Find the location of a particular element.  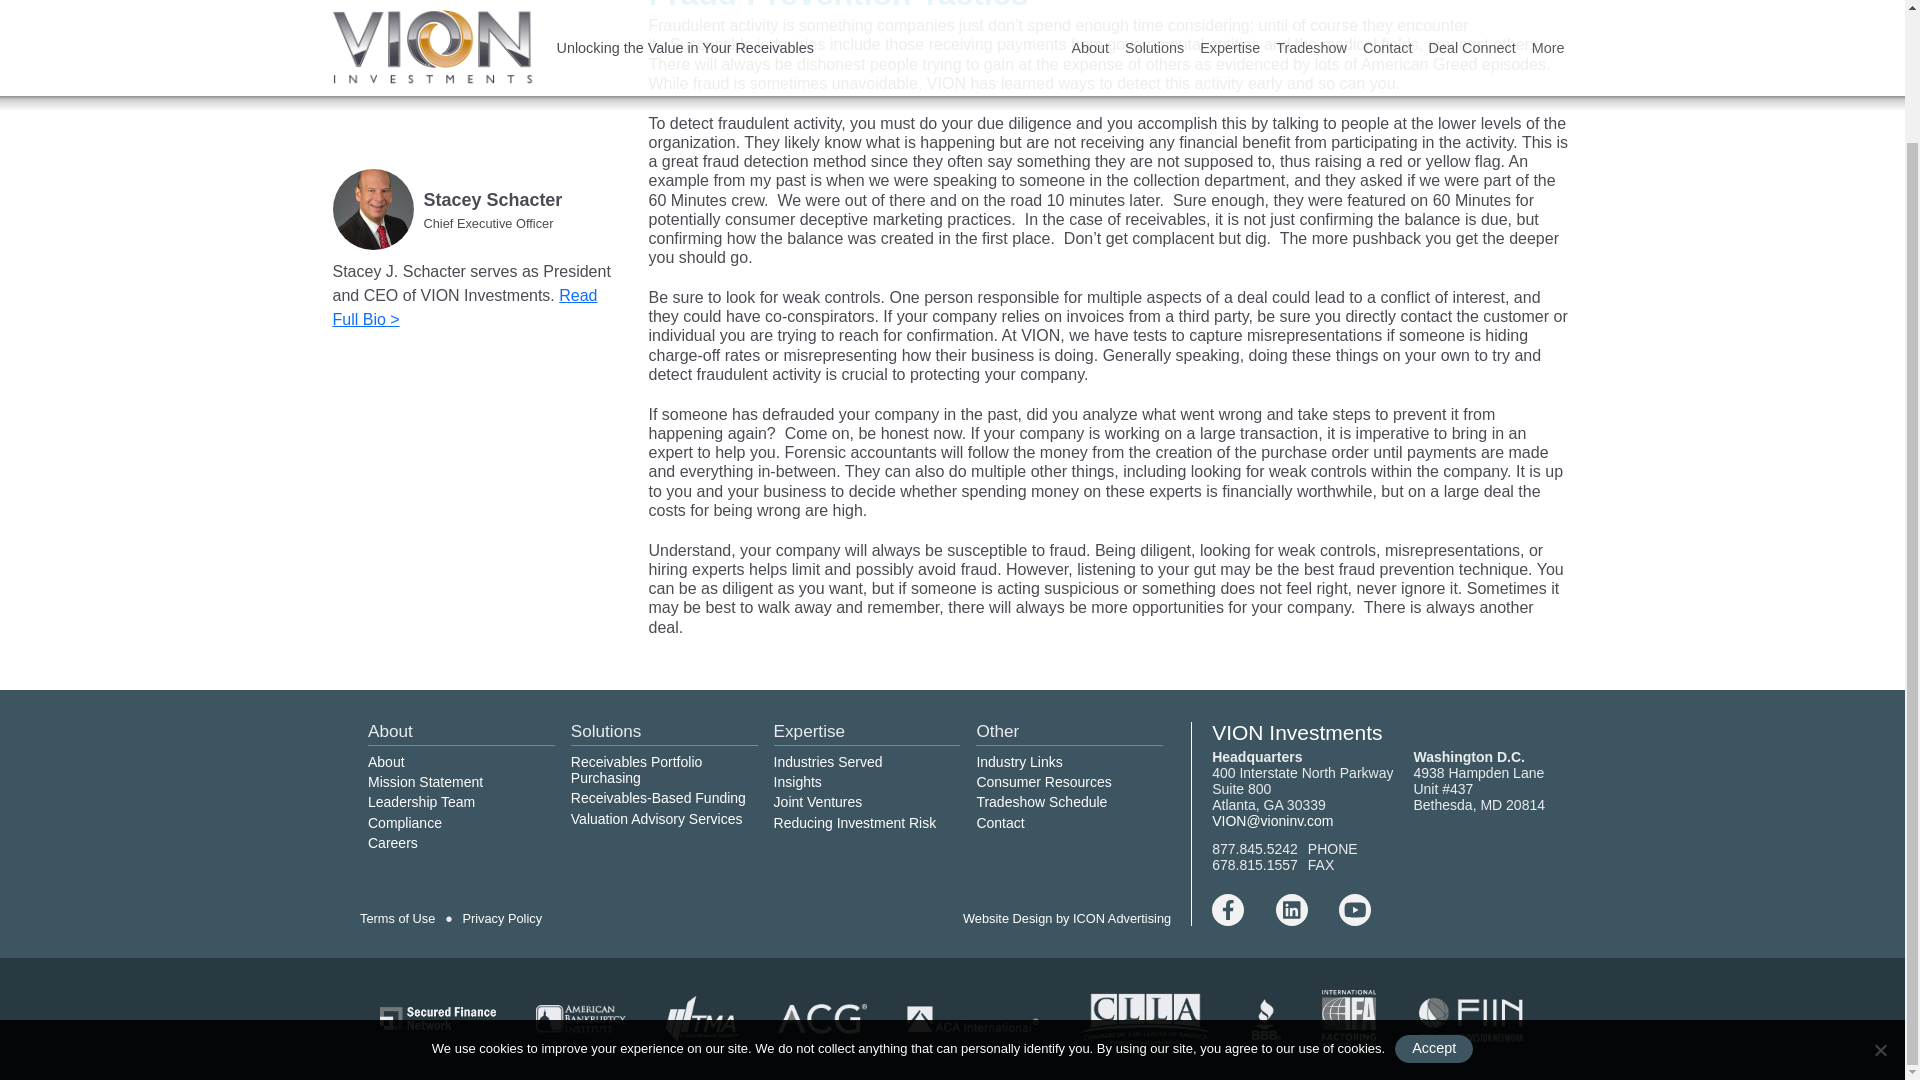

Mission Statement is located at coordinates (426, 782).